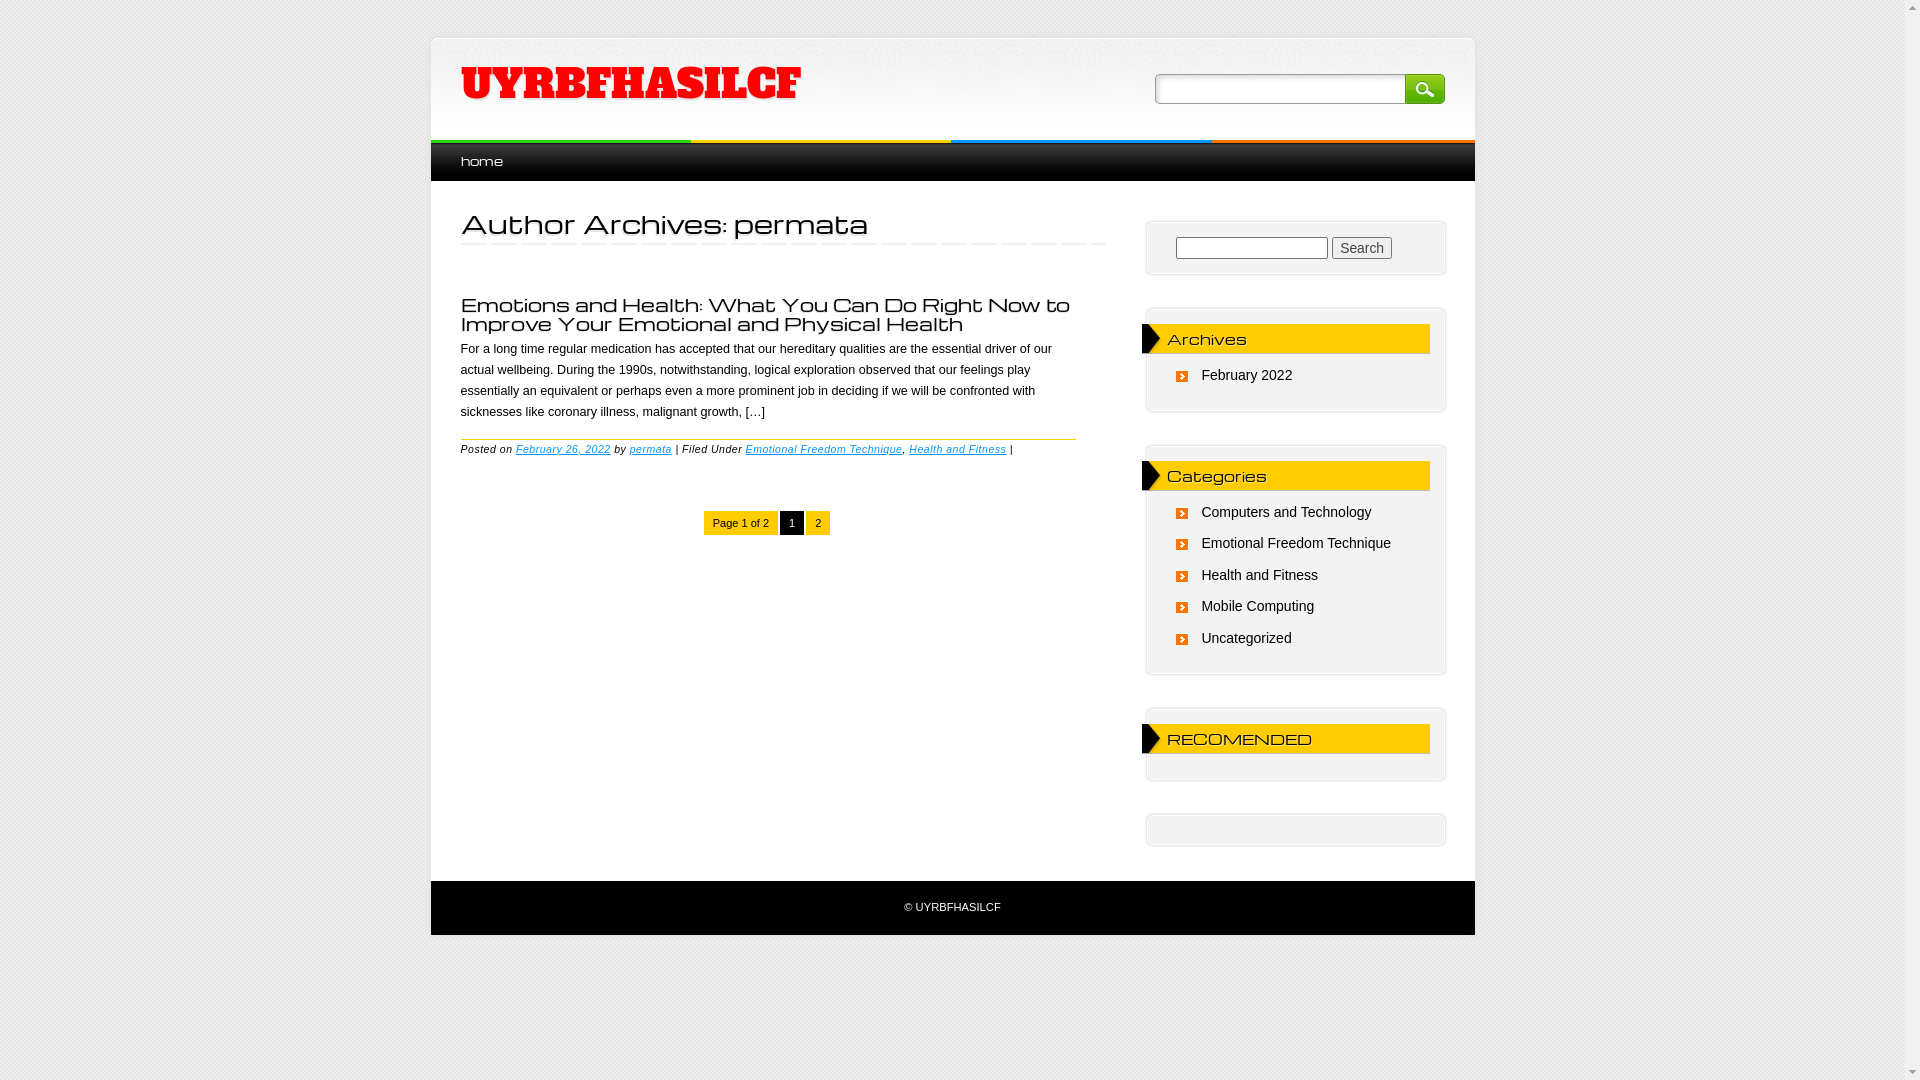 The width and height of the screenshot is (1920, 1080). I want to click on Mobile Computing, so click(1258, 606).